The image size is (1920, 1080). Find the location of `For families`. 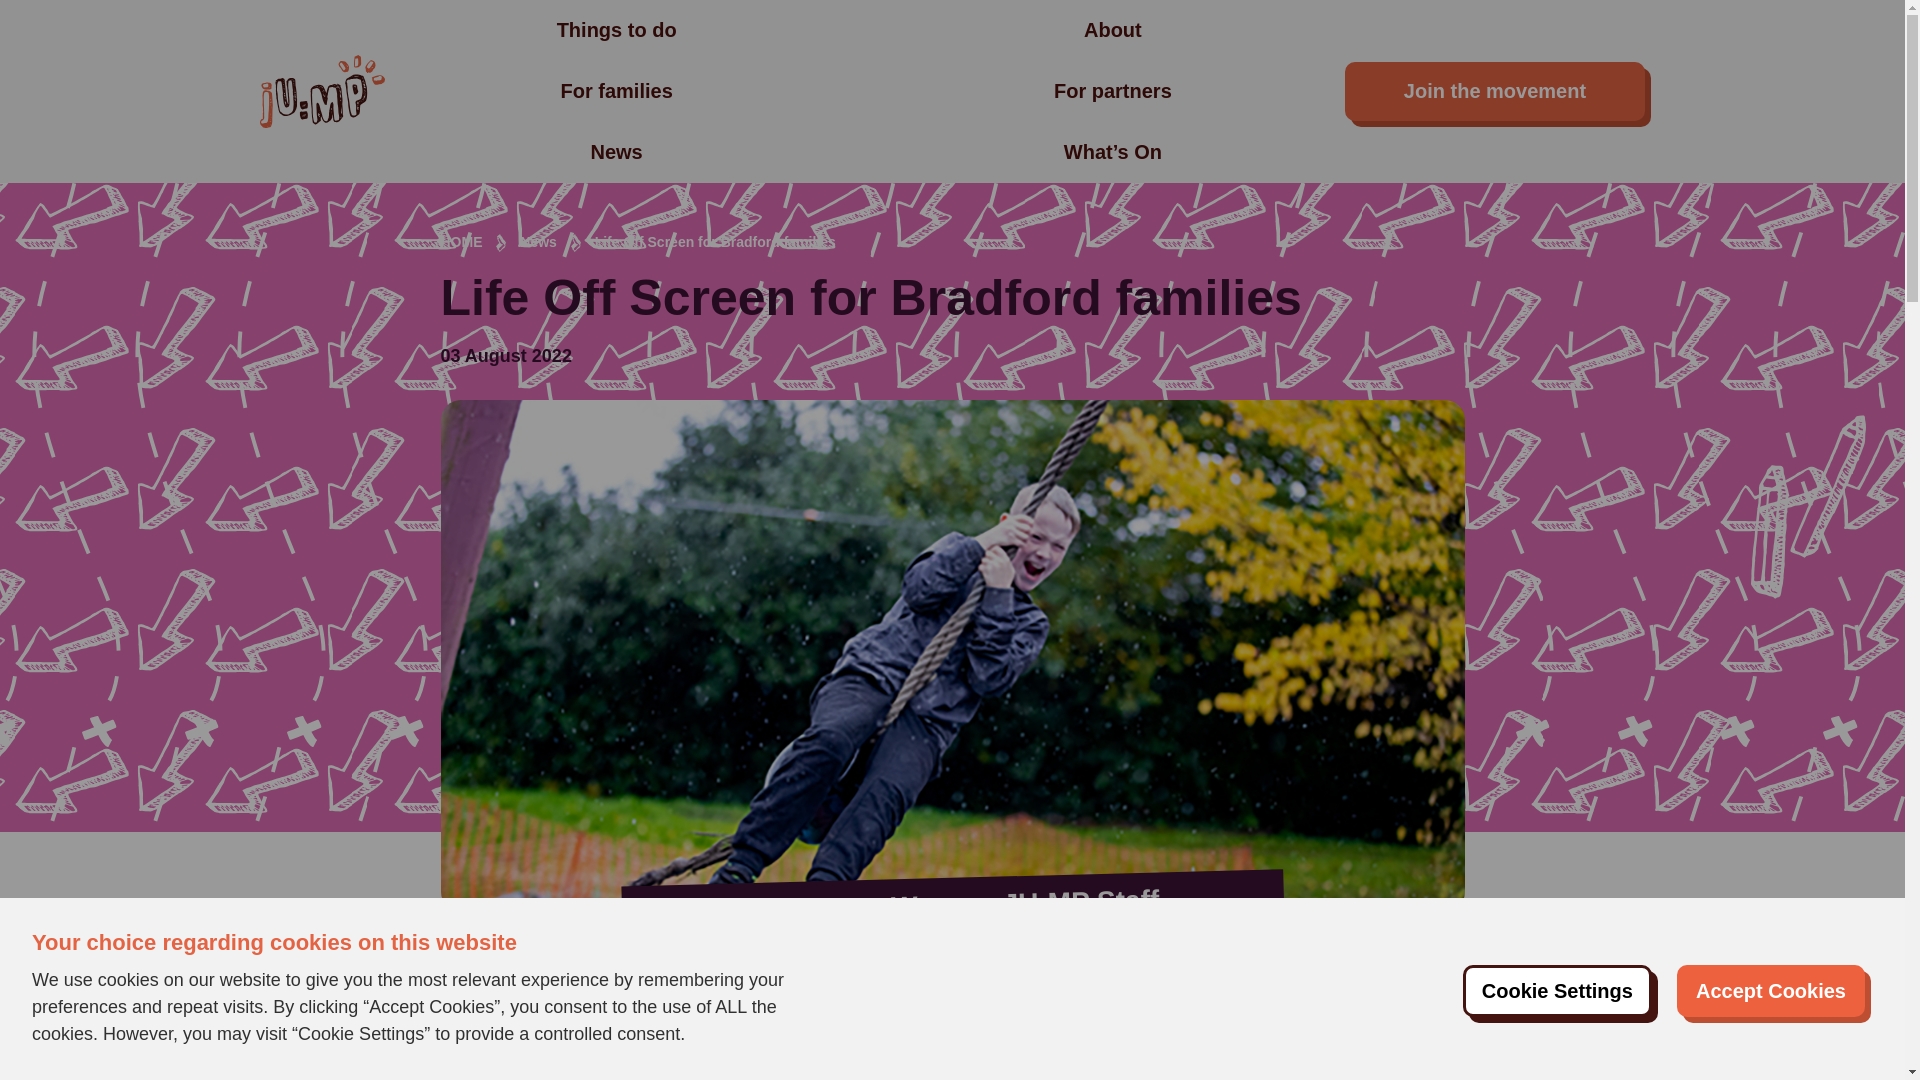

For families is located at coordinates (616, 91).